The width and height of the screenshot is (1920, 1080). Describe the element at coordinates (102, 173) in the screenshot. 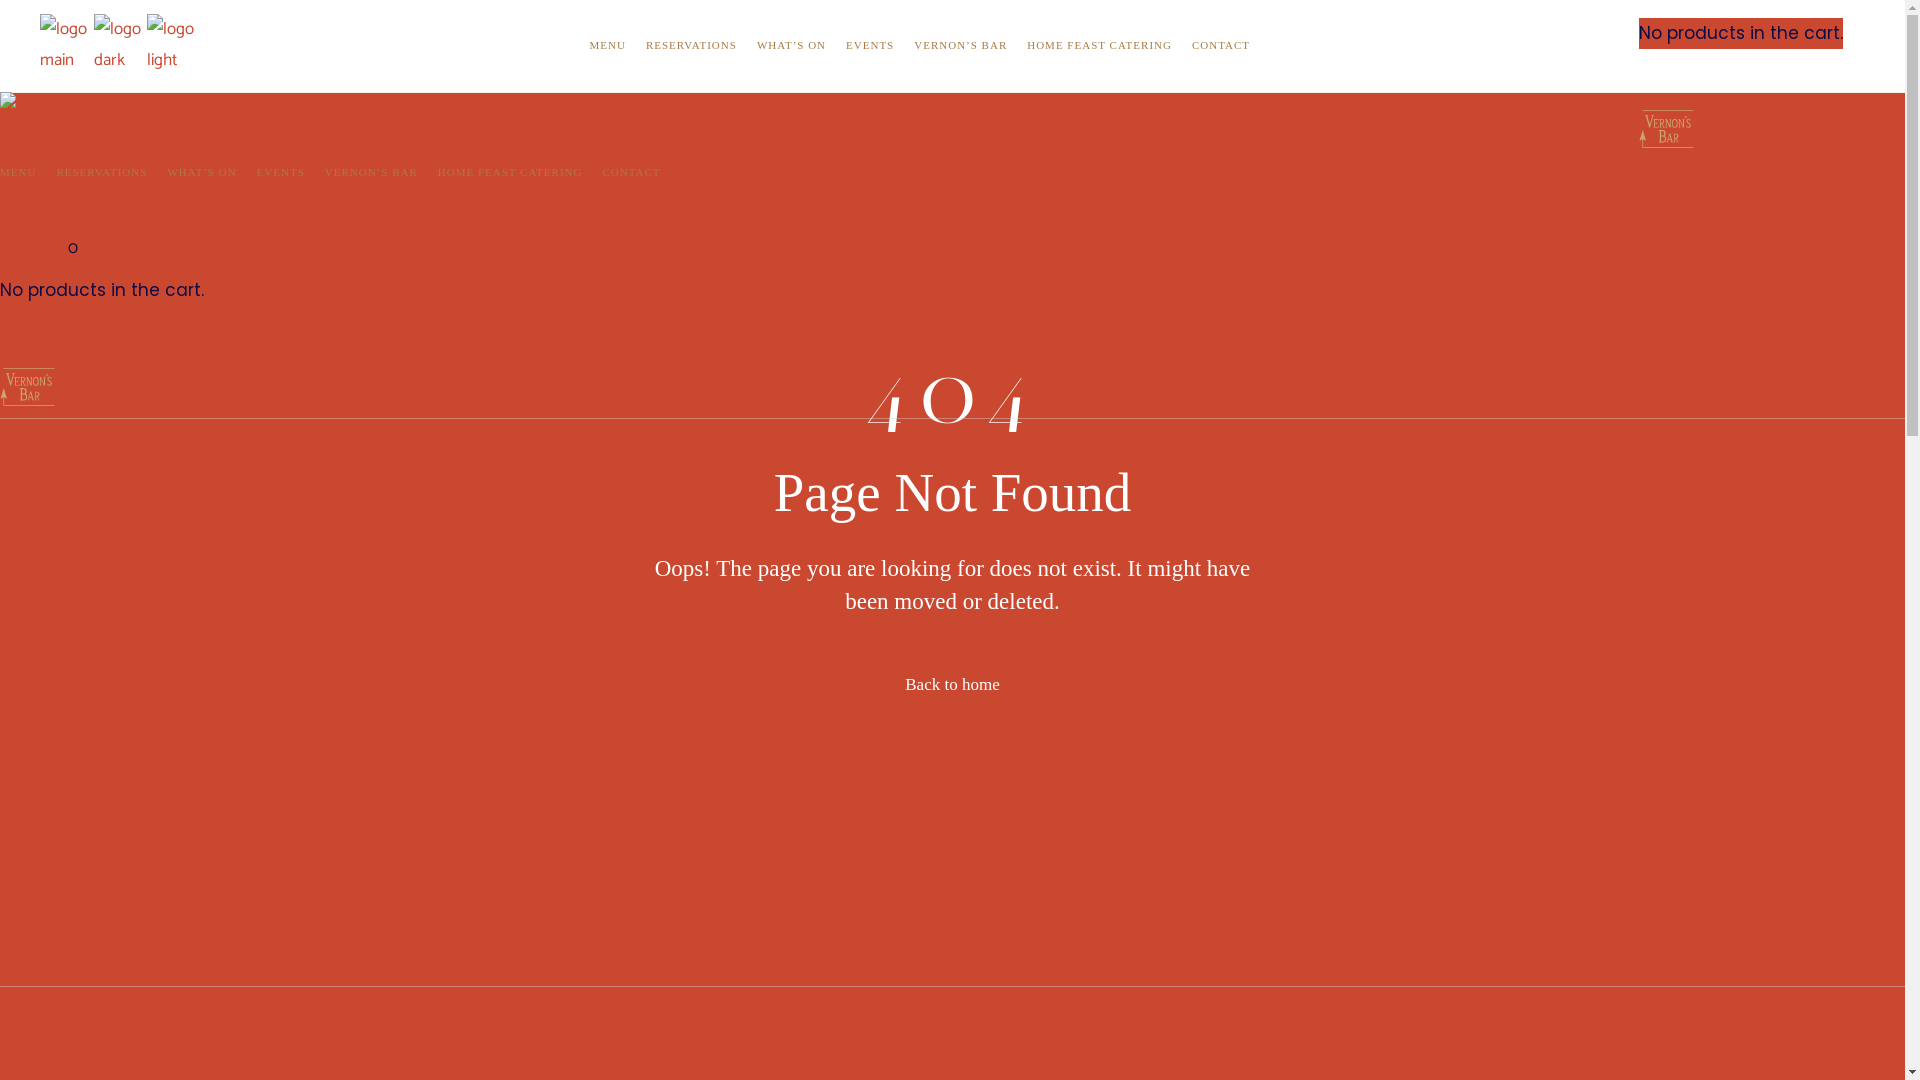

I see `RESERVATIONS` at that location.